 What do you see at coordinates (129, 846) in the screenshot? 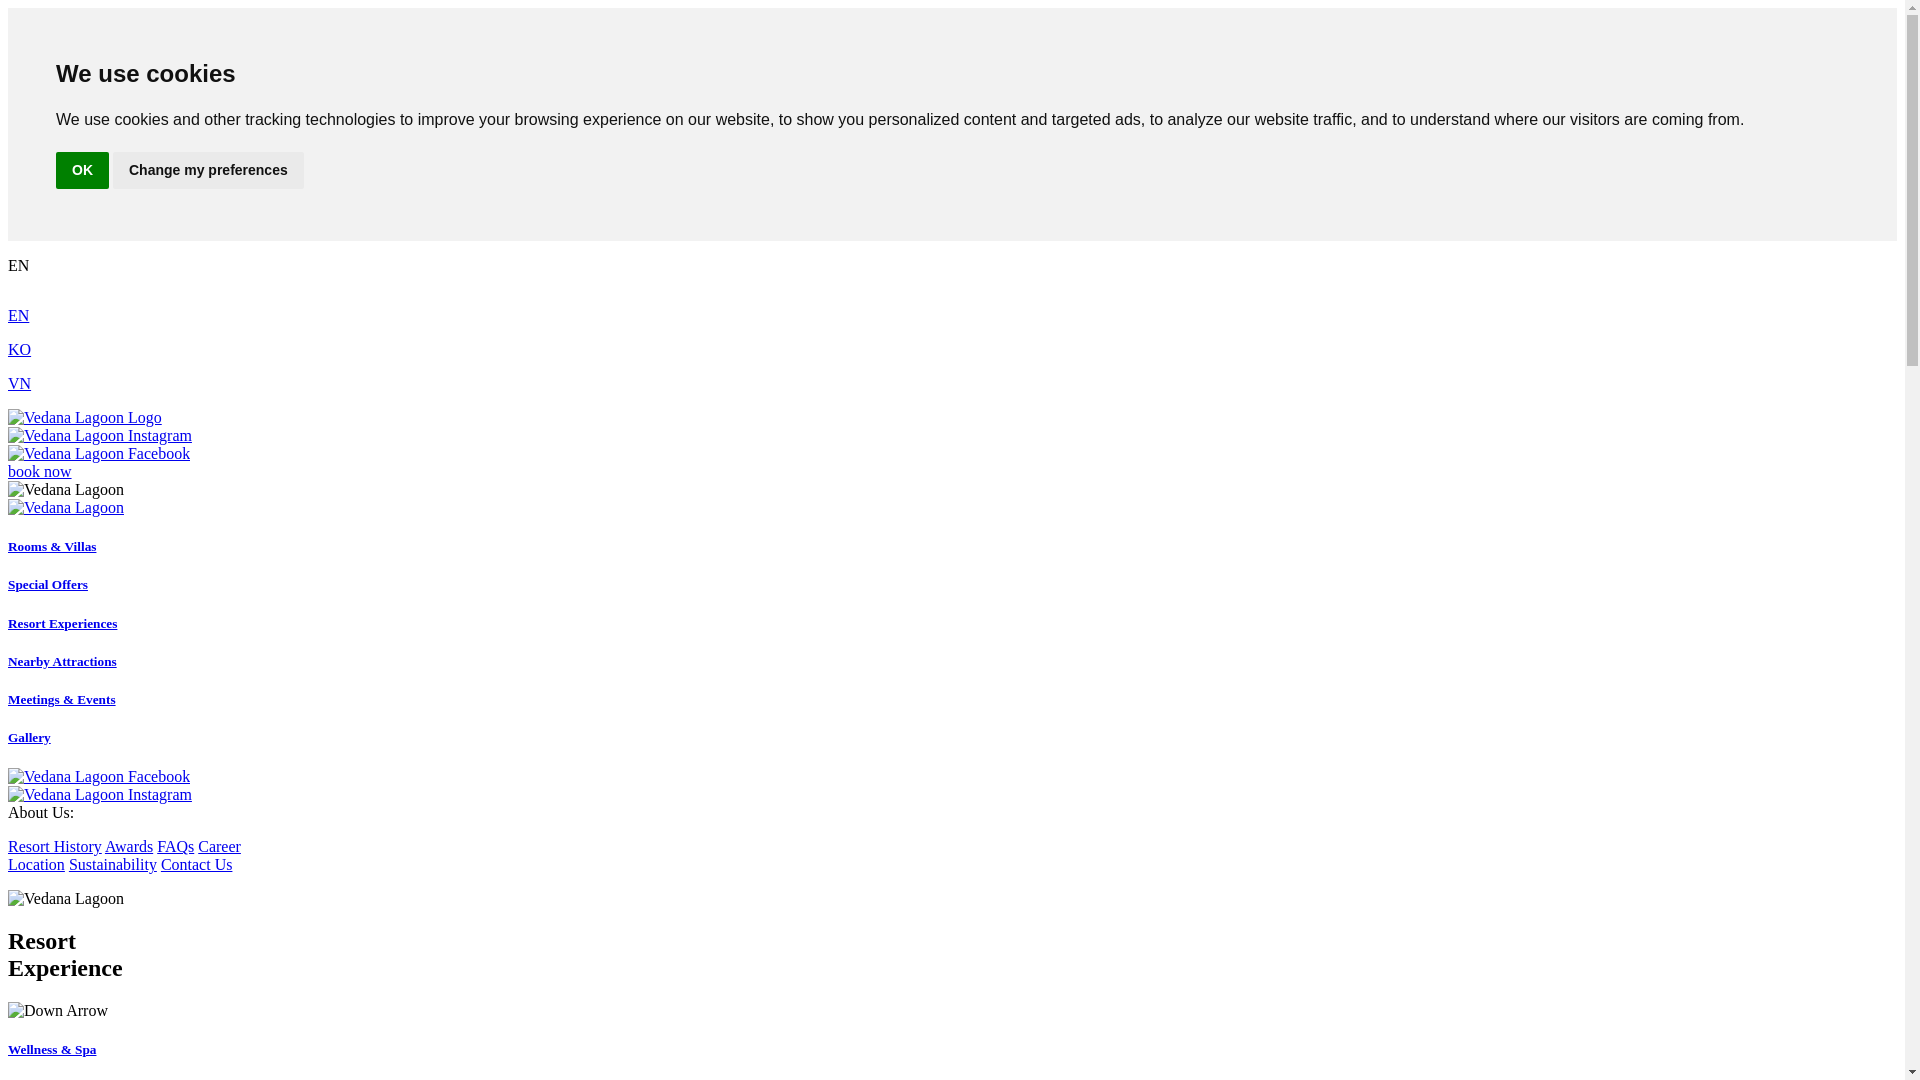
I see `Awards` at bounding box center [129, 846].